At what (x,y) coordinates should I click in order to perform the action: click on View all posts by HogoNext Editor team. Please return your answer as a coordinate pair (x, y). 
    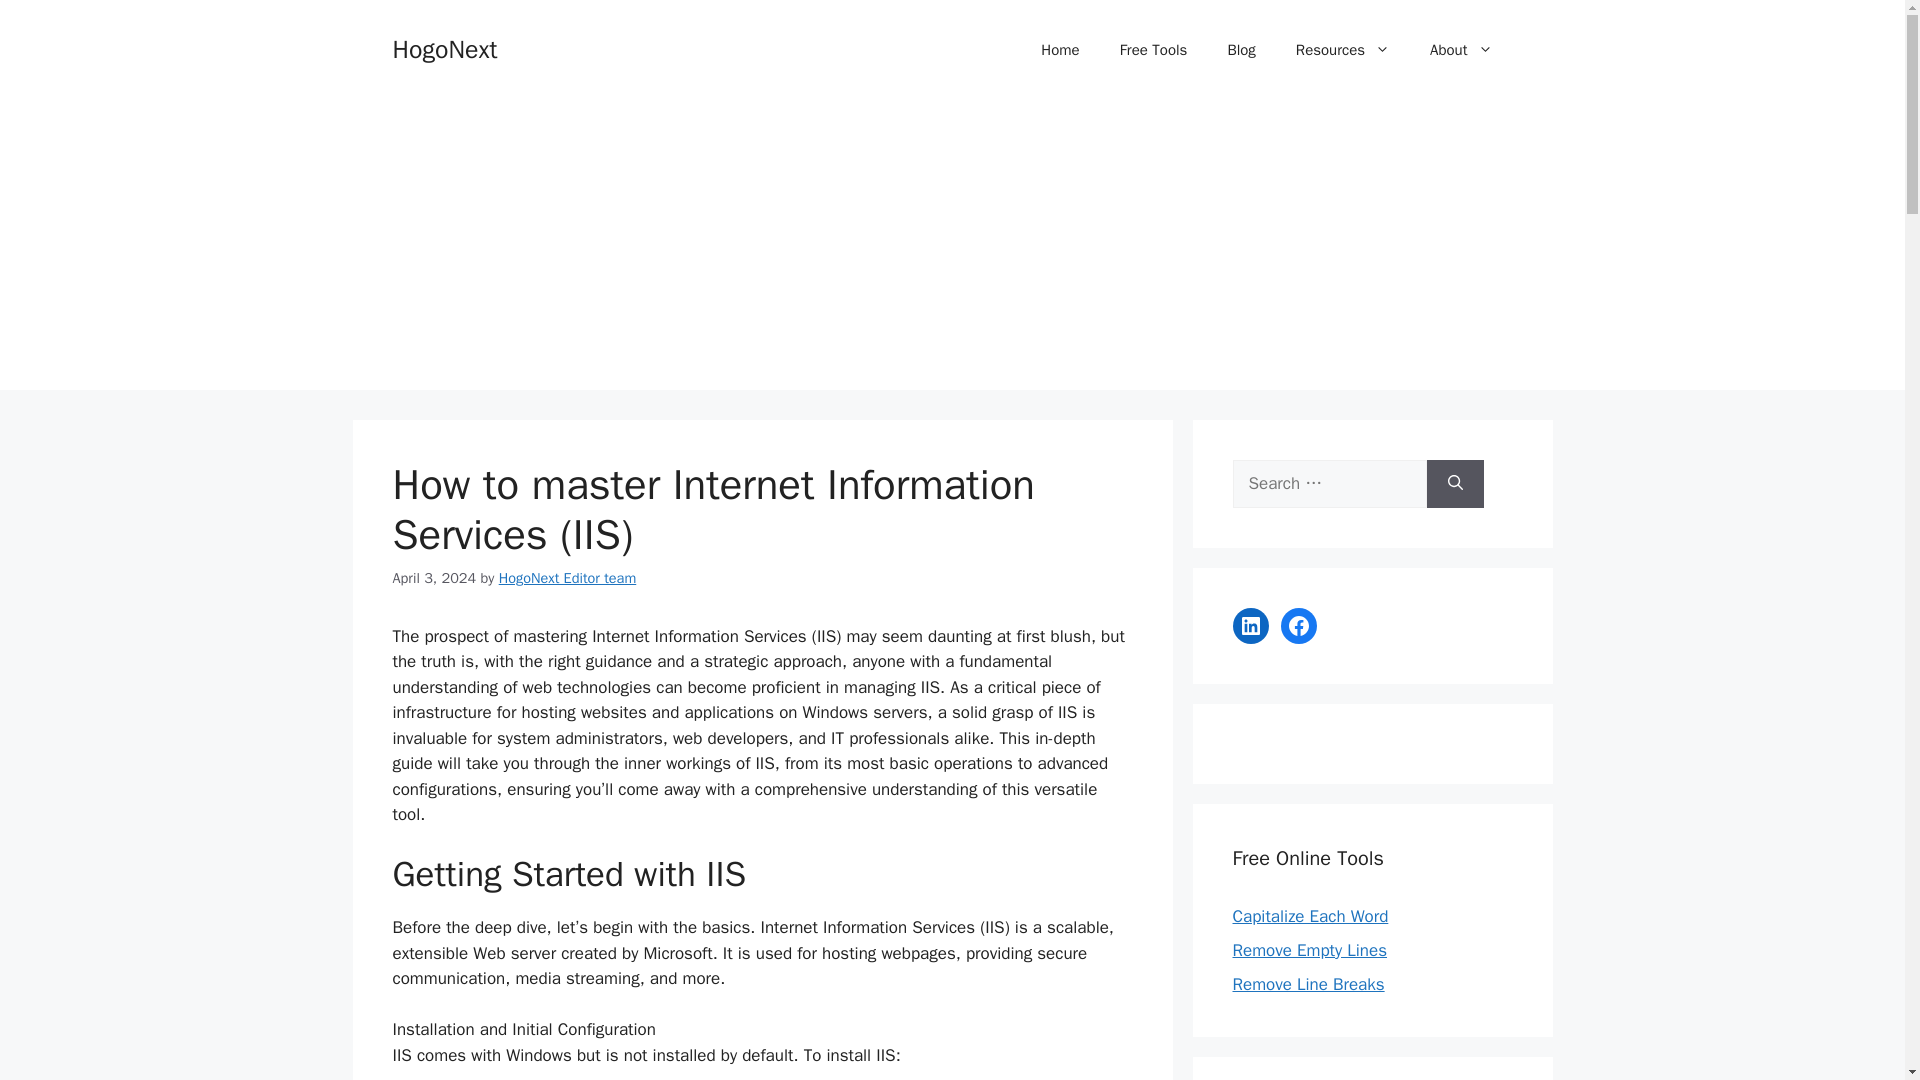
    Looking at the image, I should click on (568, 578).